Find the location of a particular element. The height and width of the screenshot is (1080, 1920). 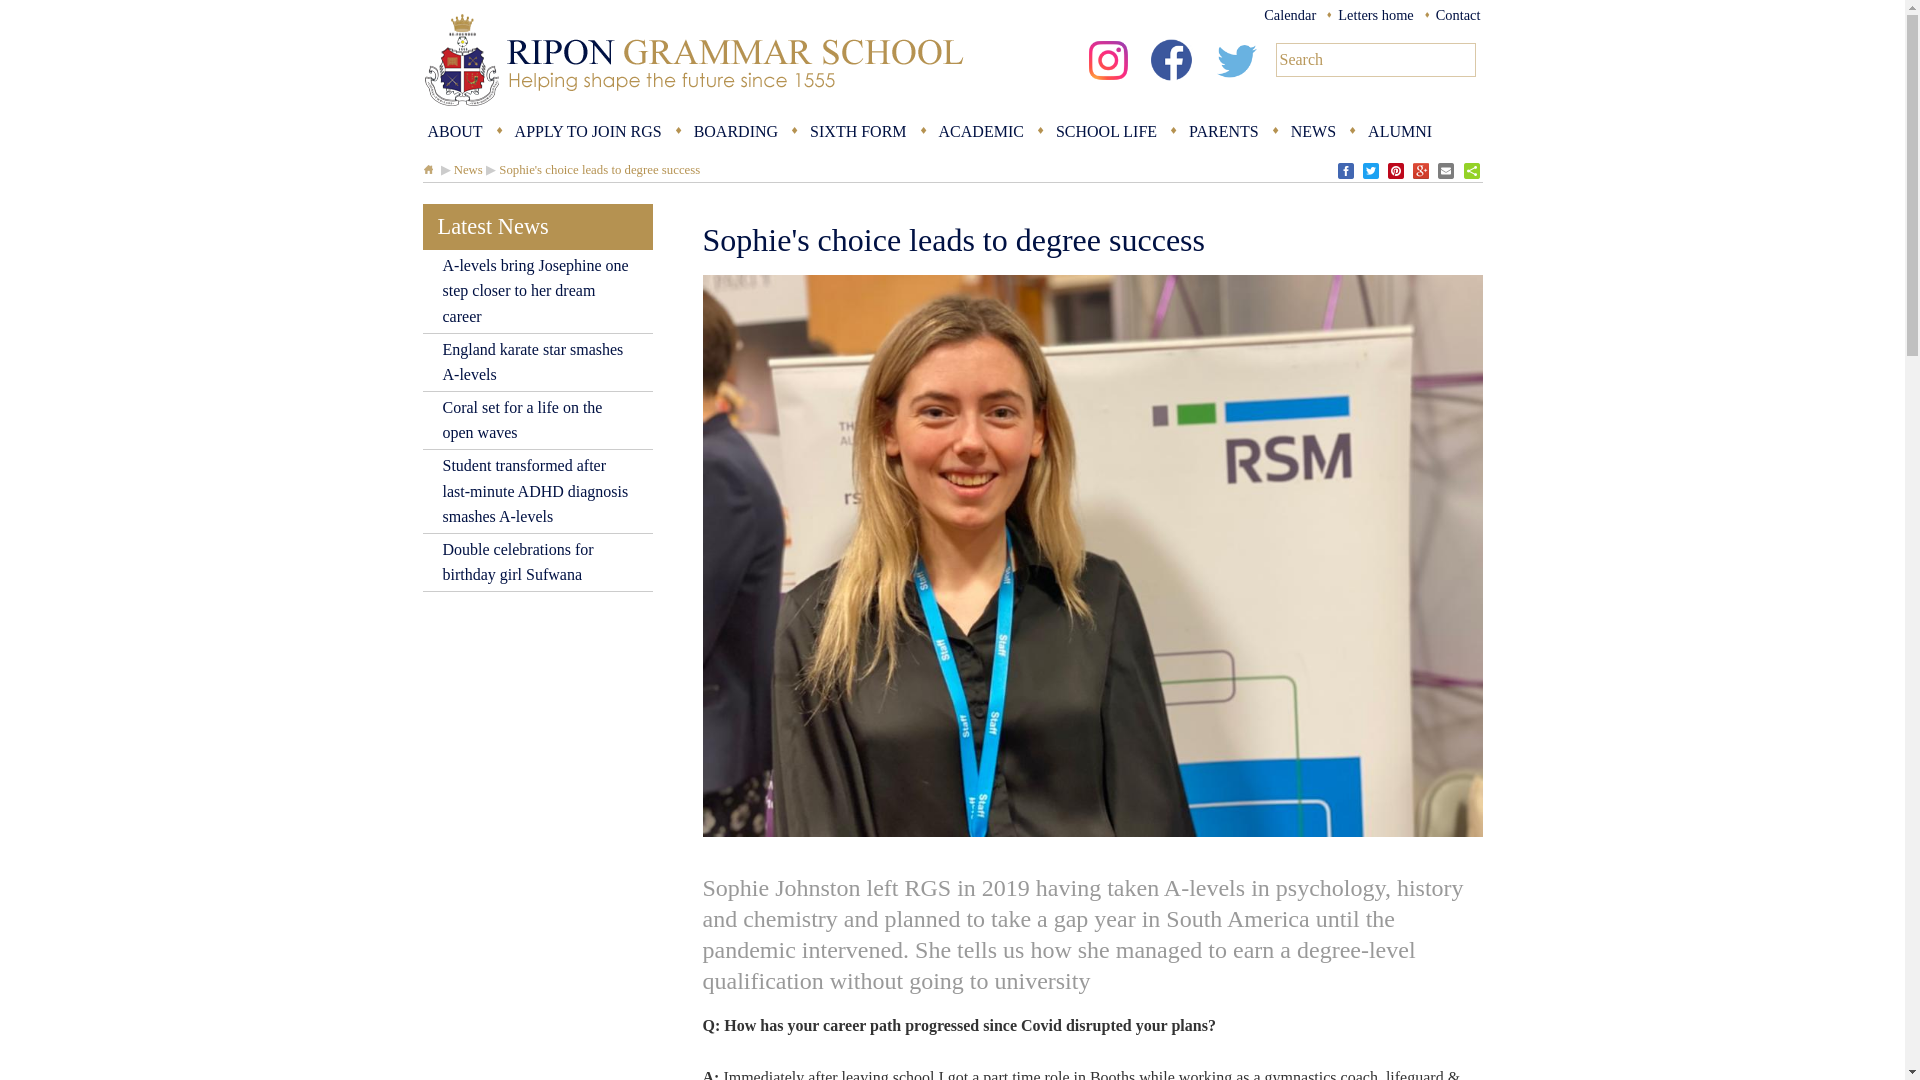

APPLY TO JOIN RGS is located at coordinates (588, 132).